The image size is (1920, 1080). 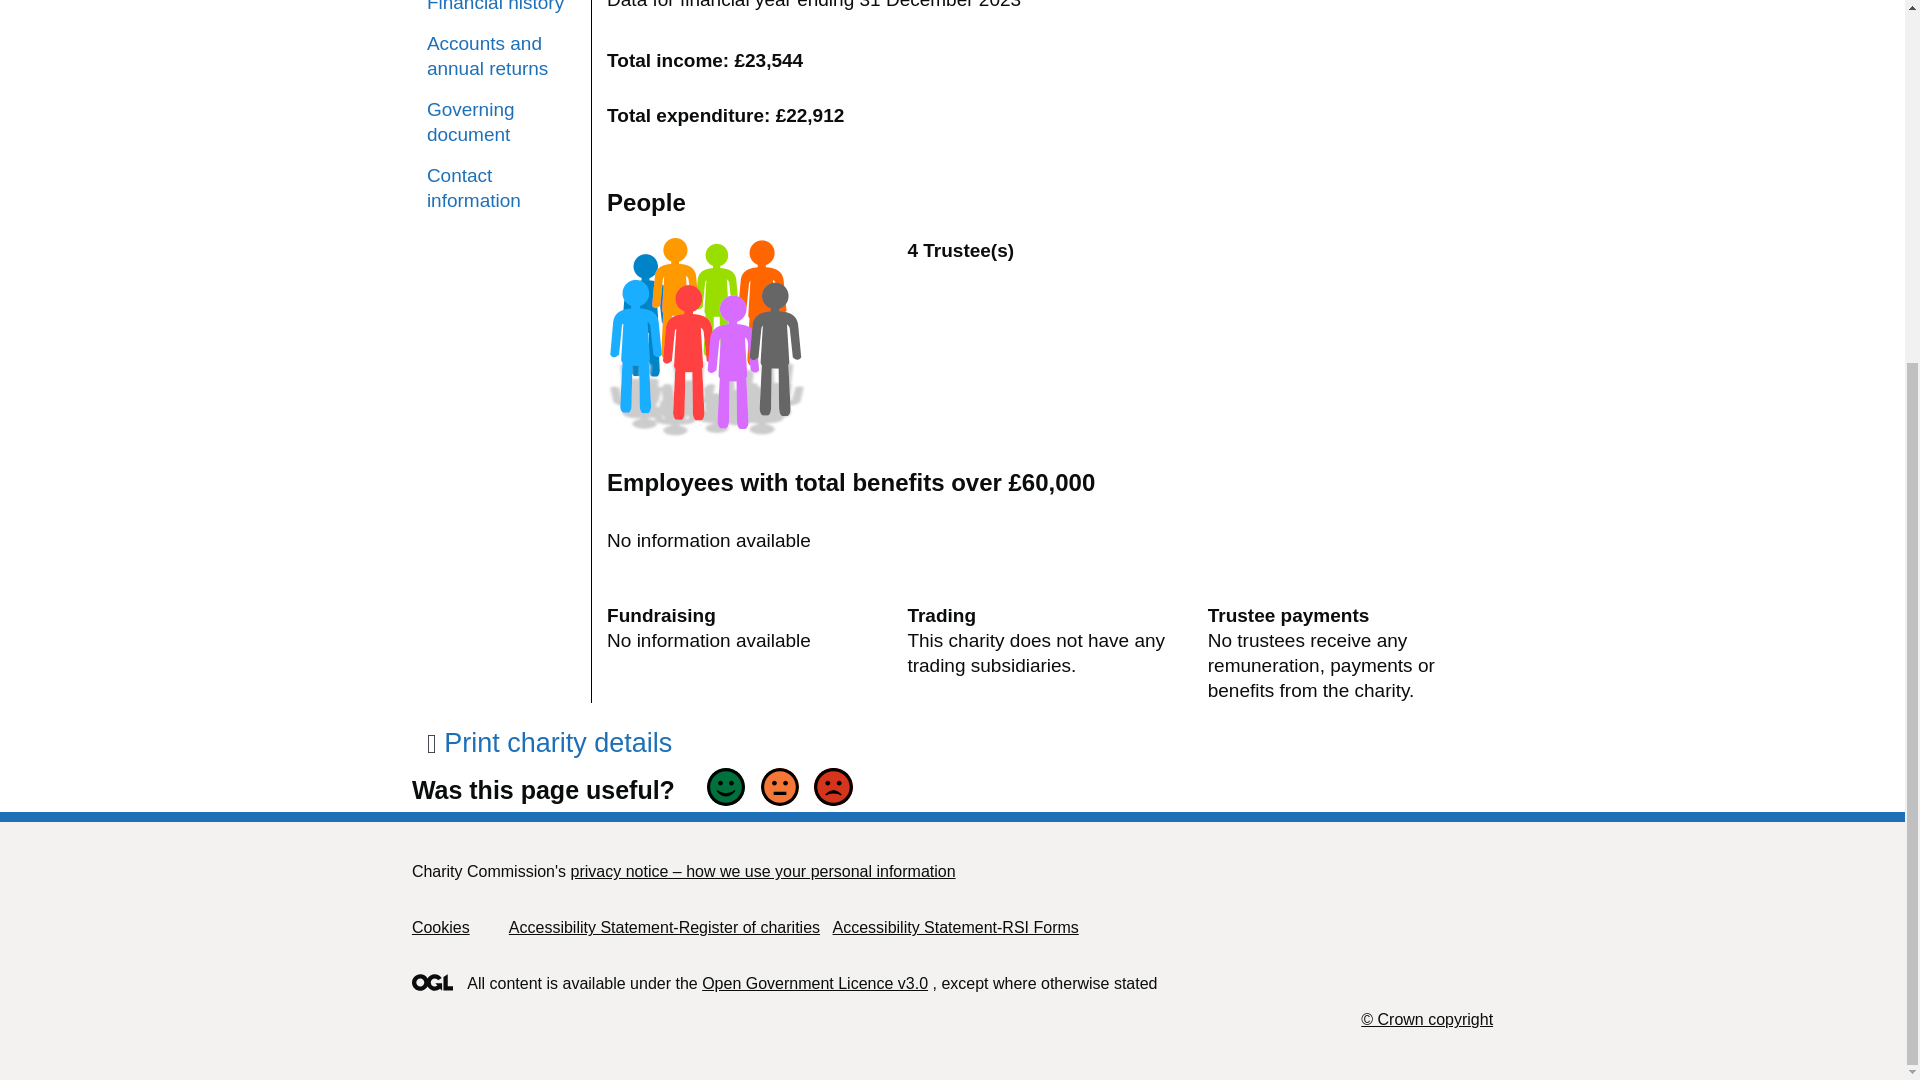 I want to click on Governing document, so click(x=501, y=122).